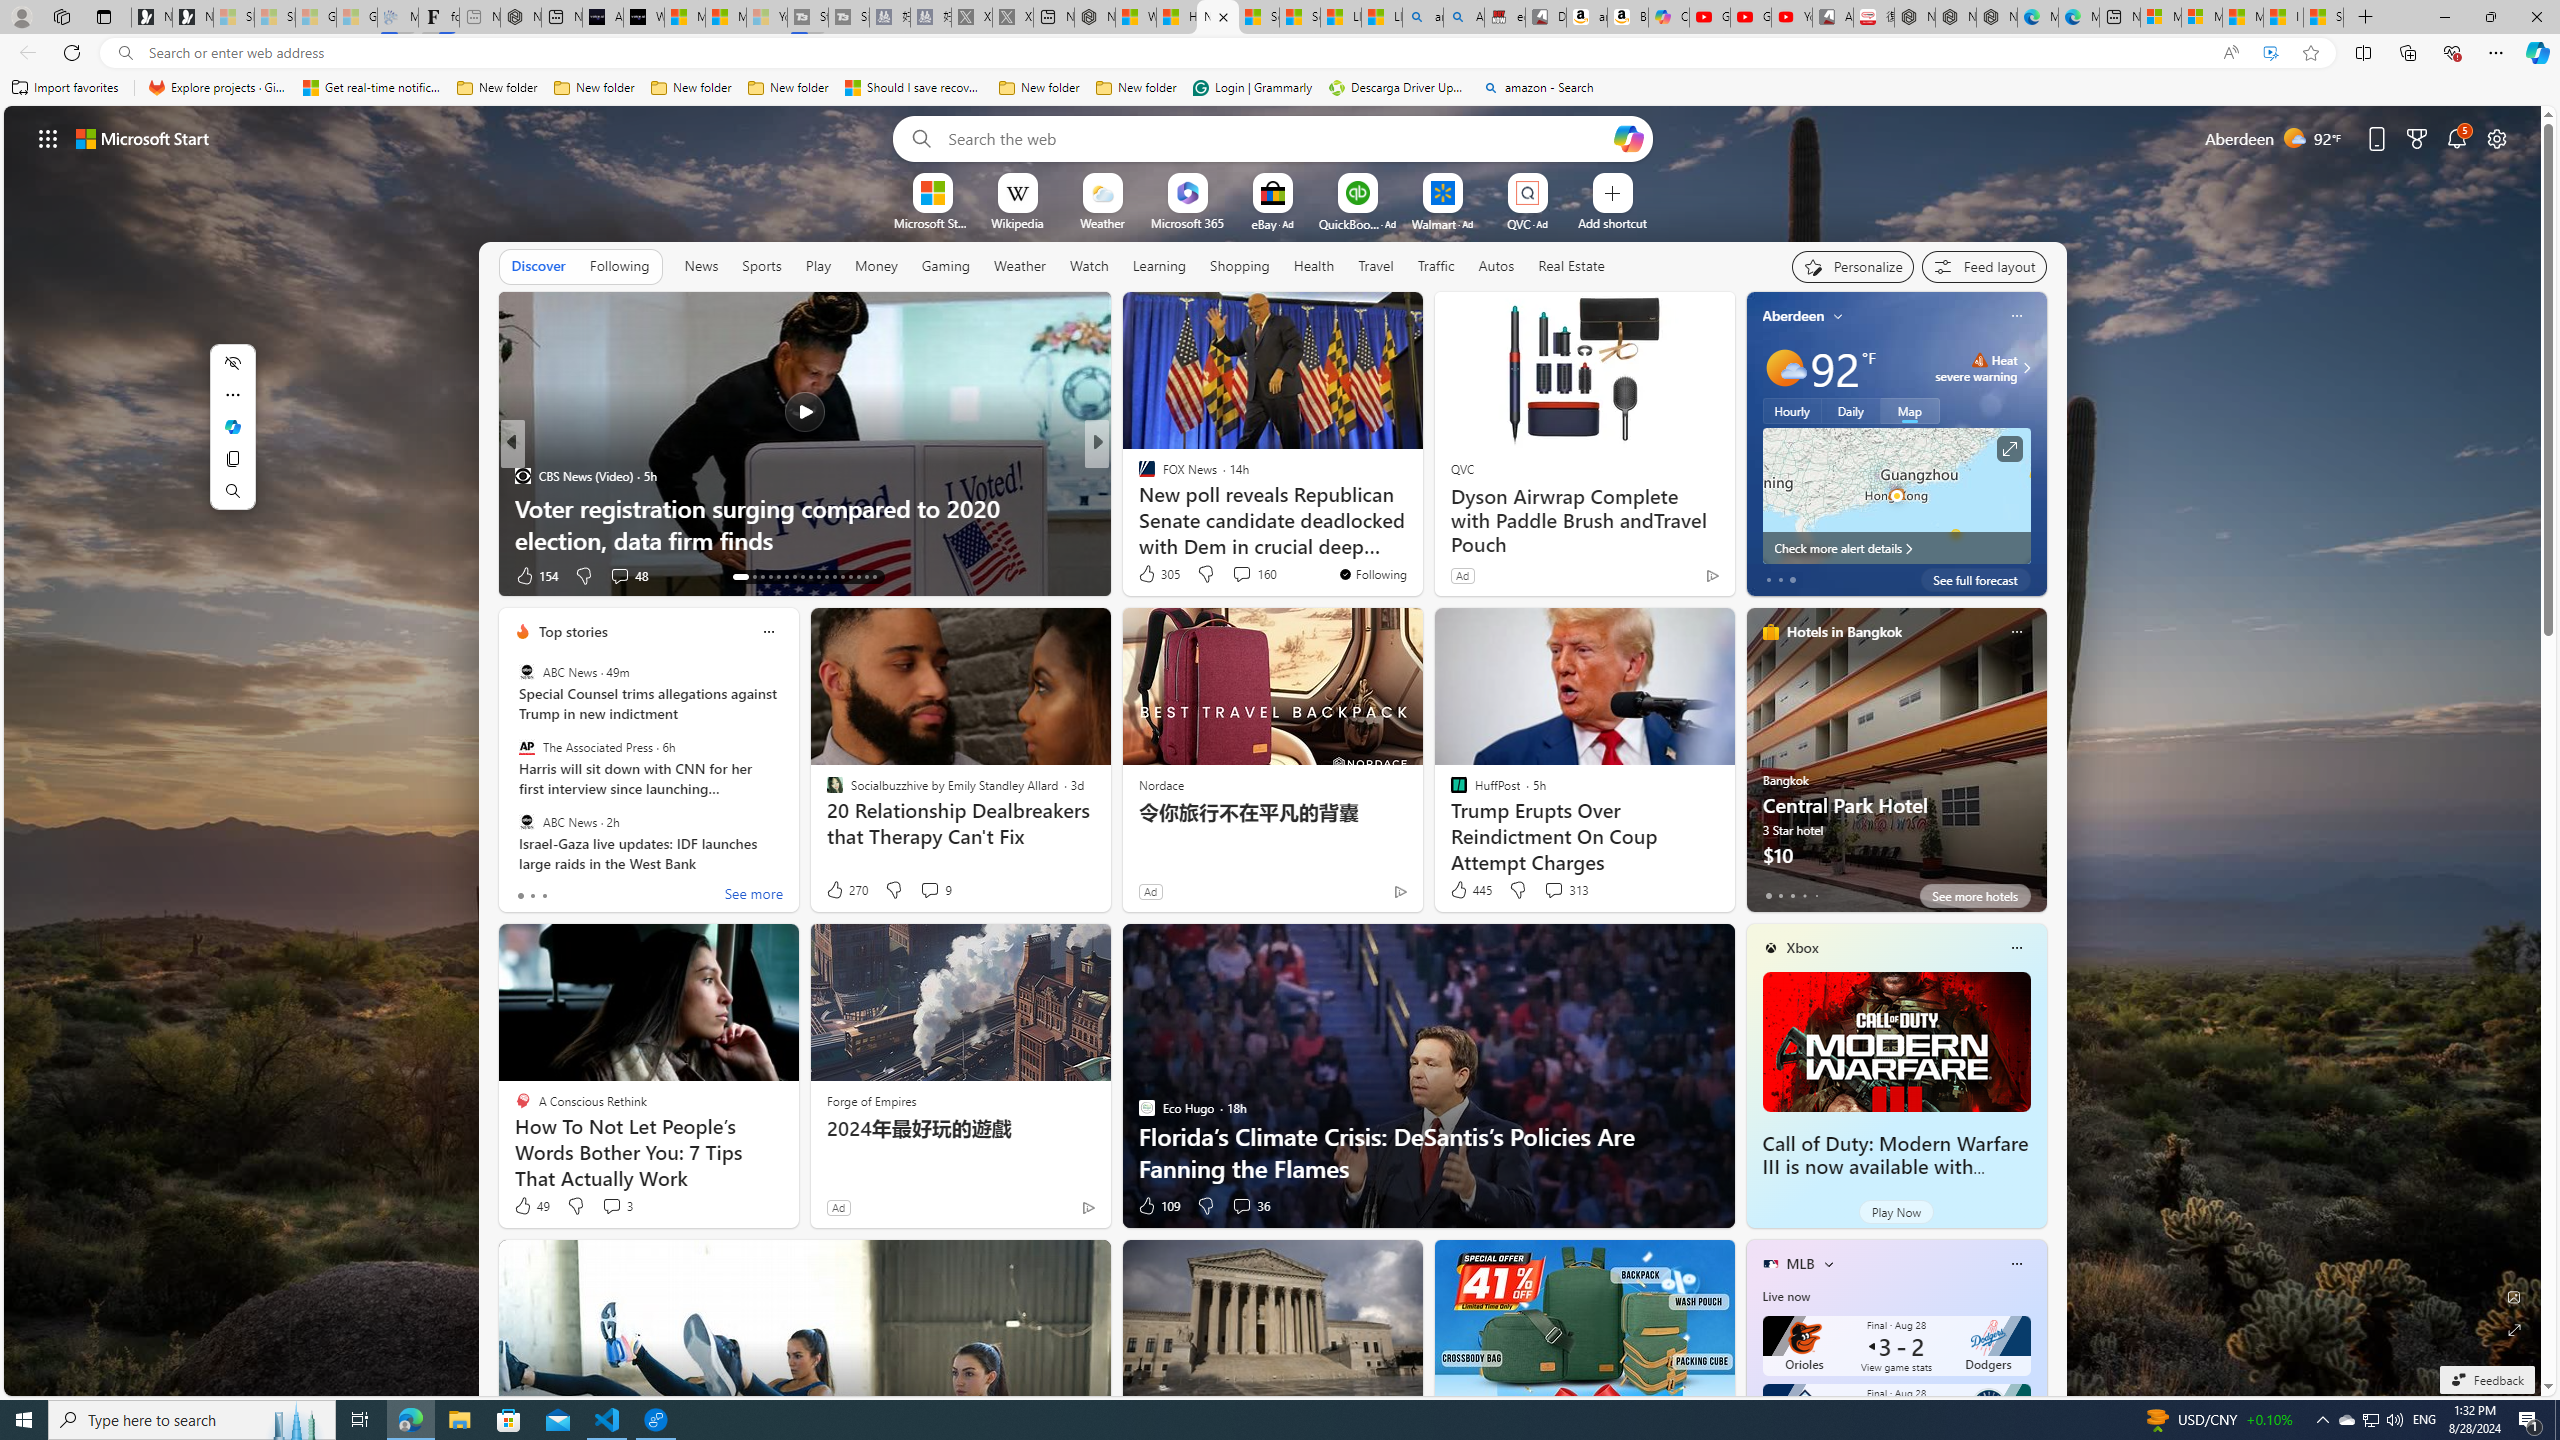 This screenshot has width=2560, height=1440. I want to click on ABC News, so click(526, 821).